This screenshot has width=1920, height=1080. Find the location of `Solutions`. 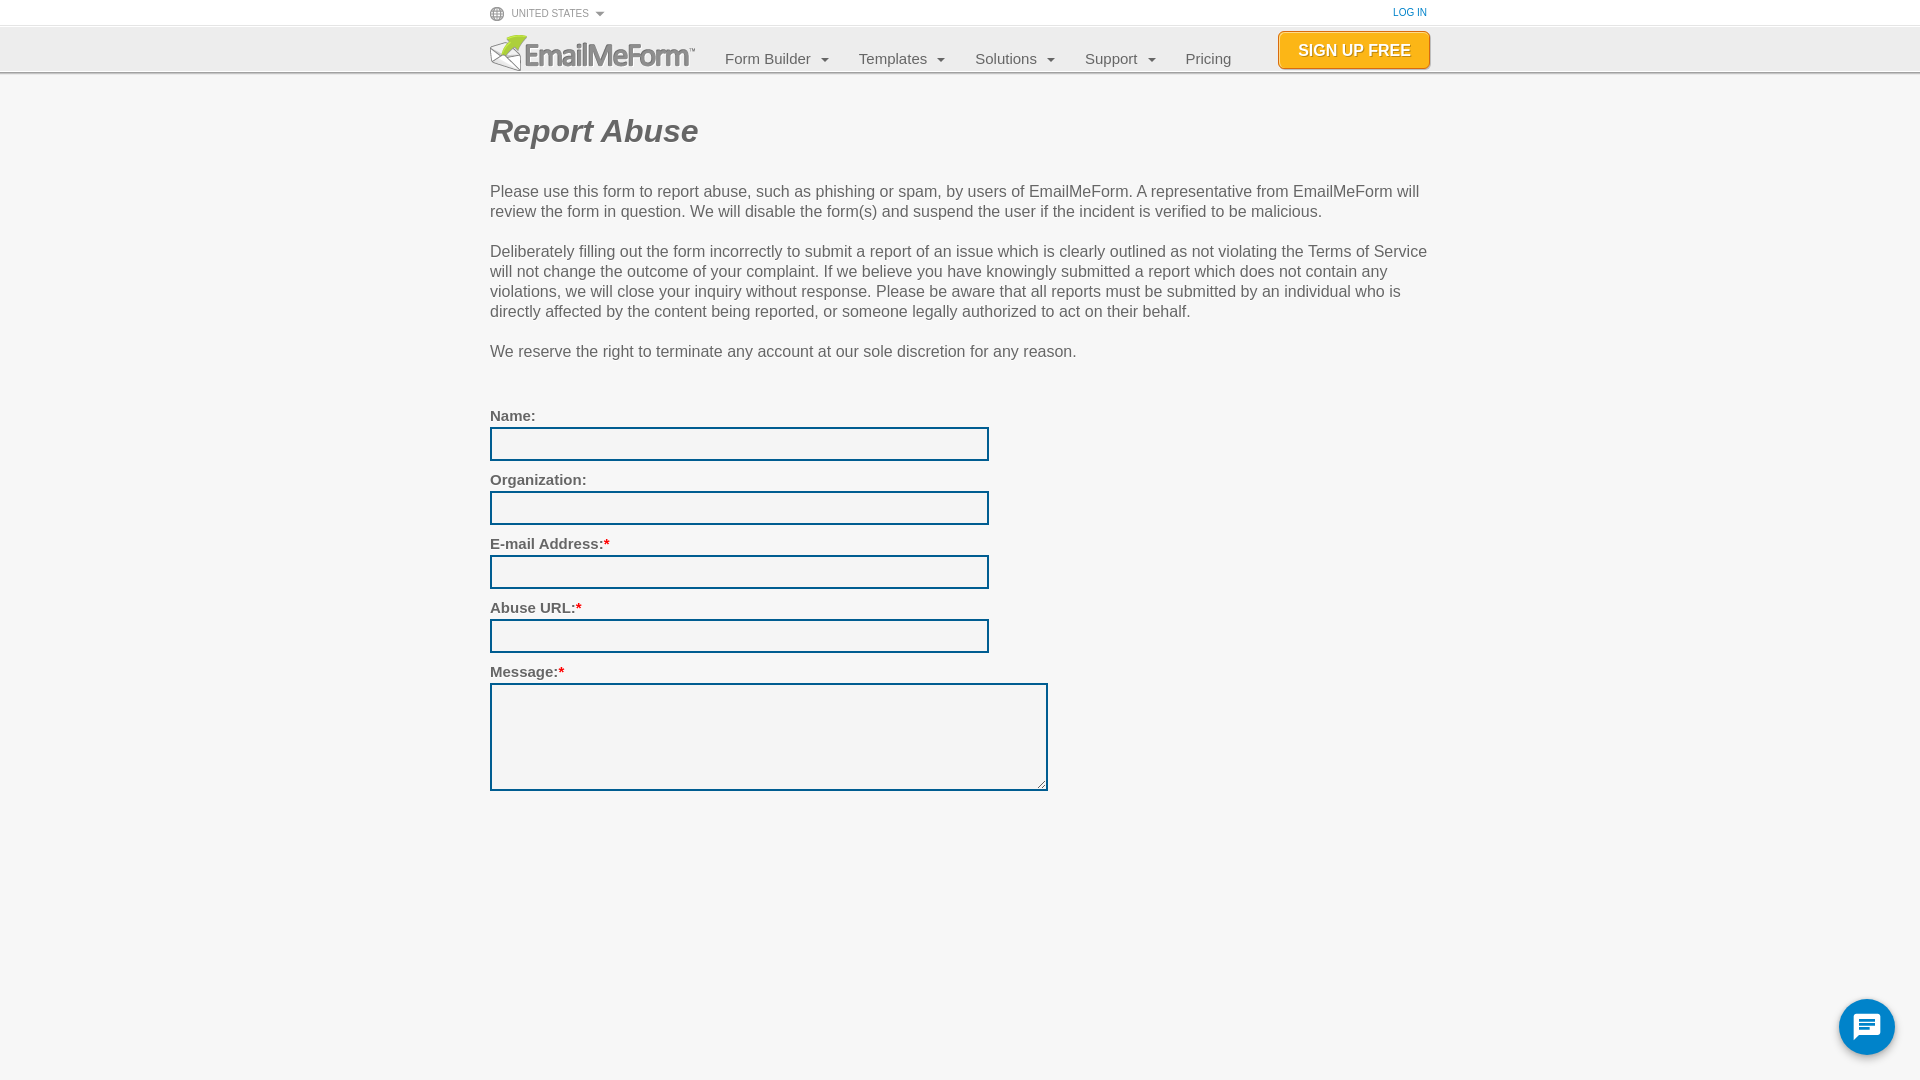

Solutions is located at coordinates (995, 58).